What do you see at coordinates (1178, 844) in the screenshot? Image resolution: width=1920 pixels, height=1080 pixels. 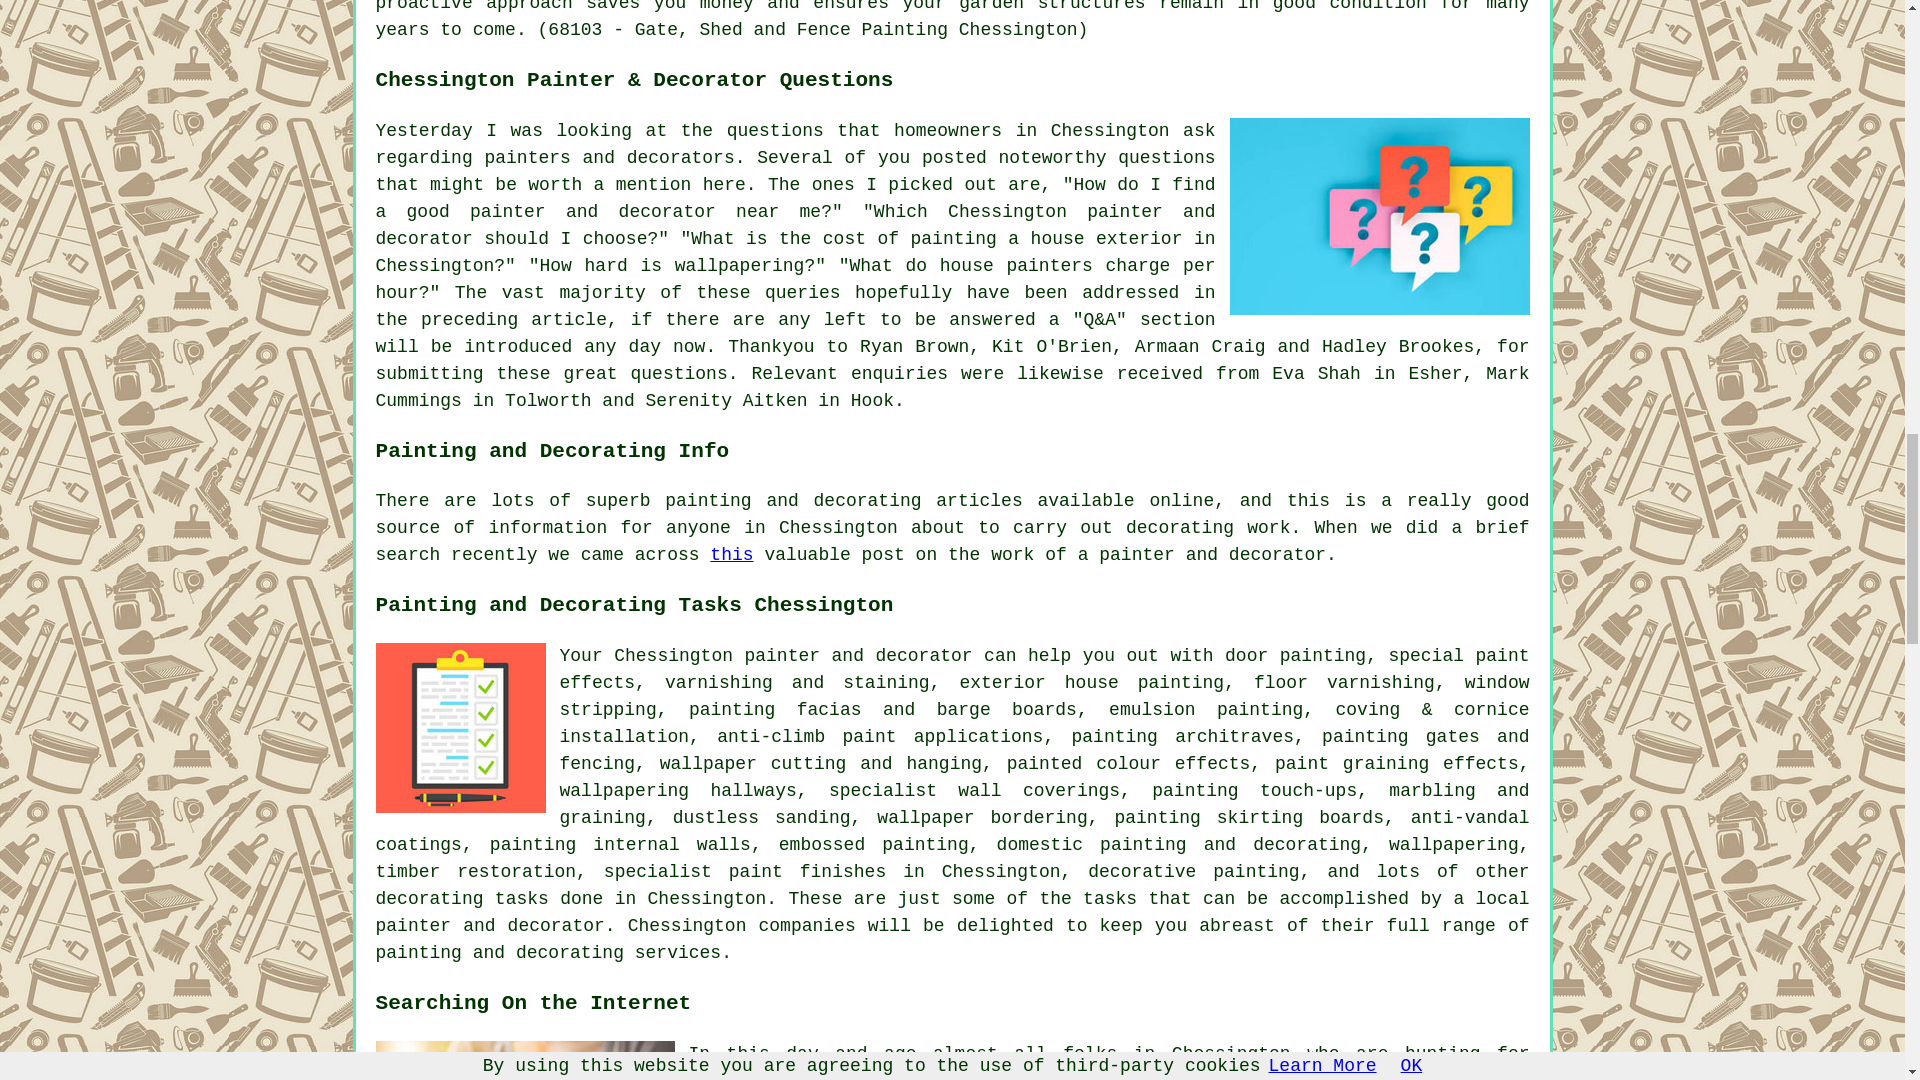 I see `domestic painting and decorating` at bounding box center [1178, 844].